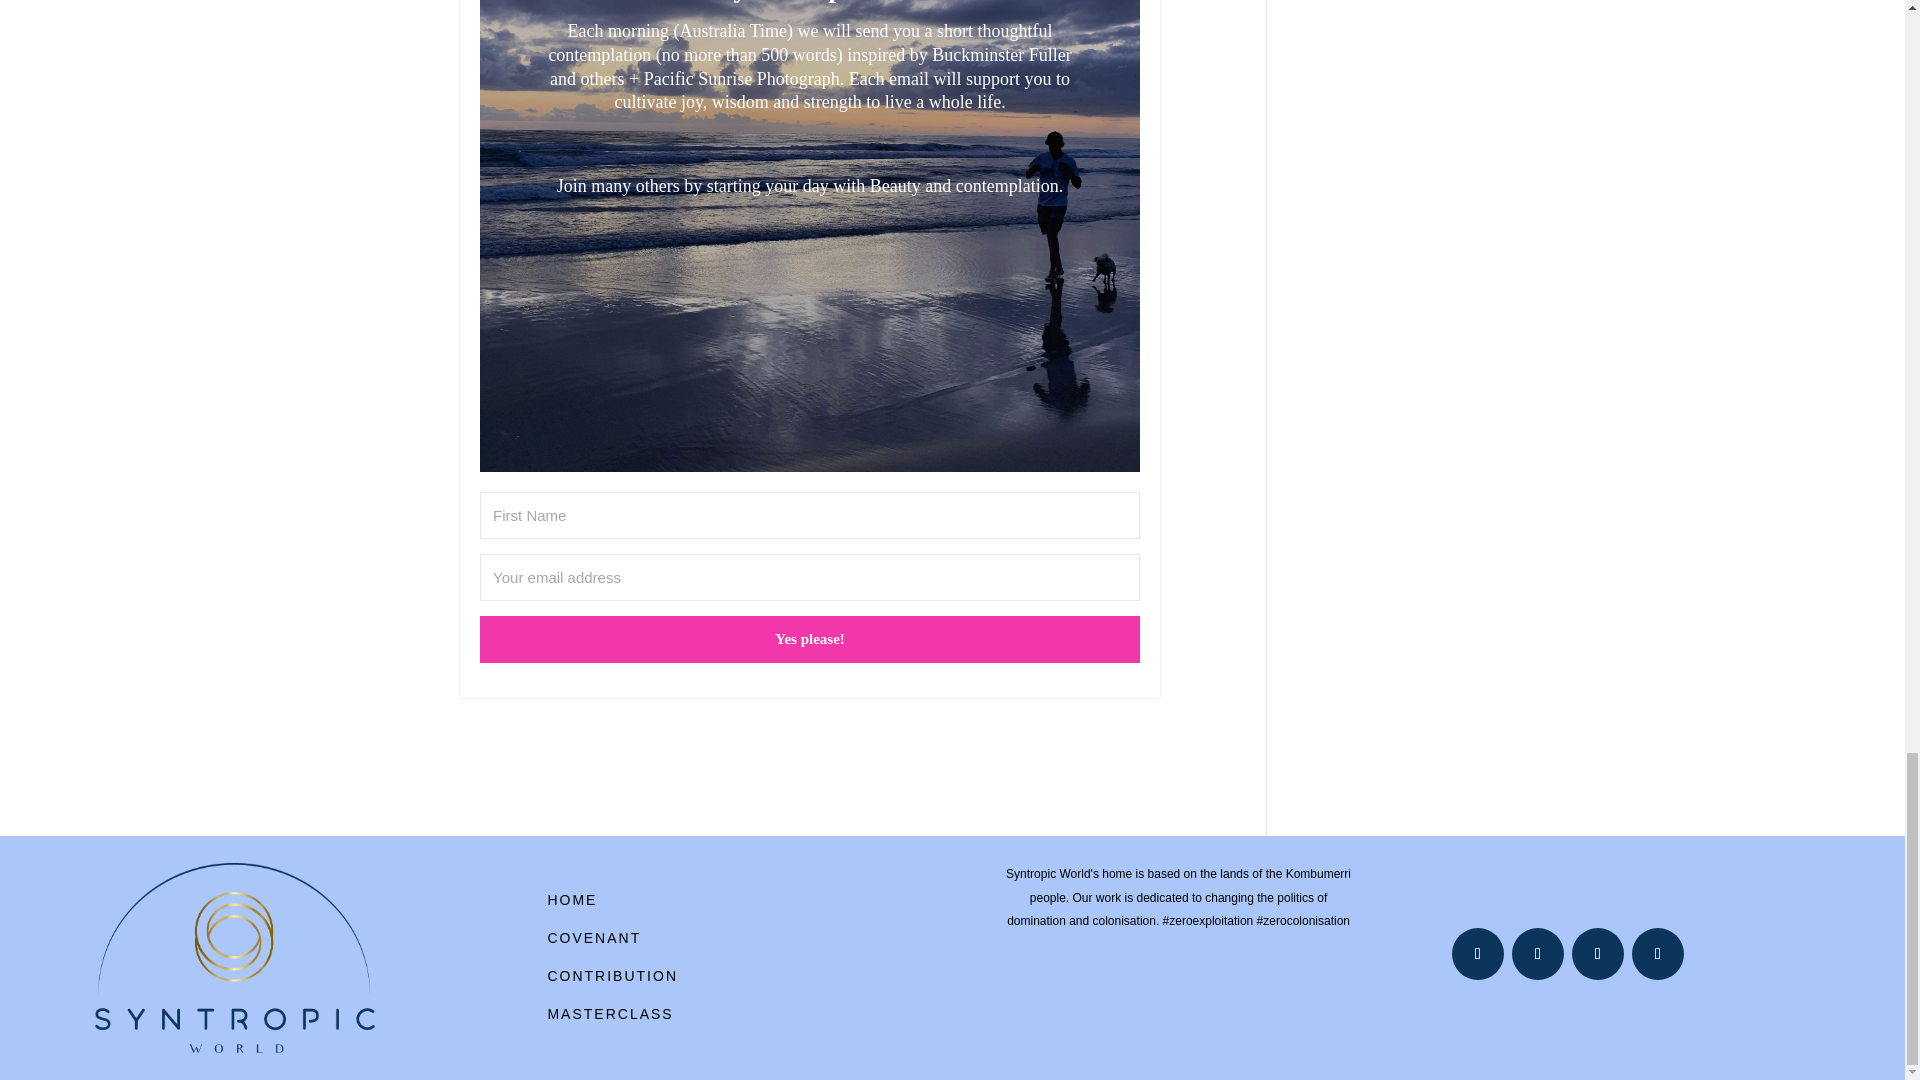 Image resolution: width=1920 pixels, height=1080 pixels. Describe the element at coordinates (1538, 953) in the screenshot. I see `Follow on X` at that location.